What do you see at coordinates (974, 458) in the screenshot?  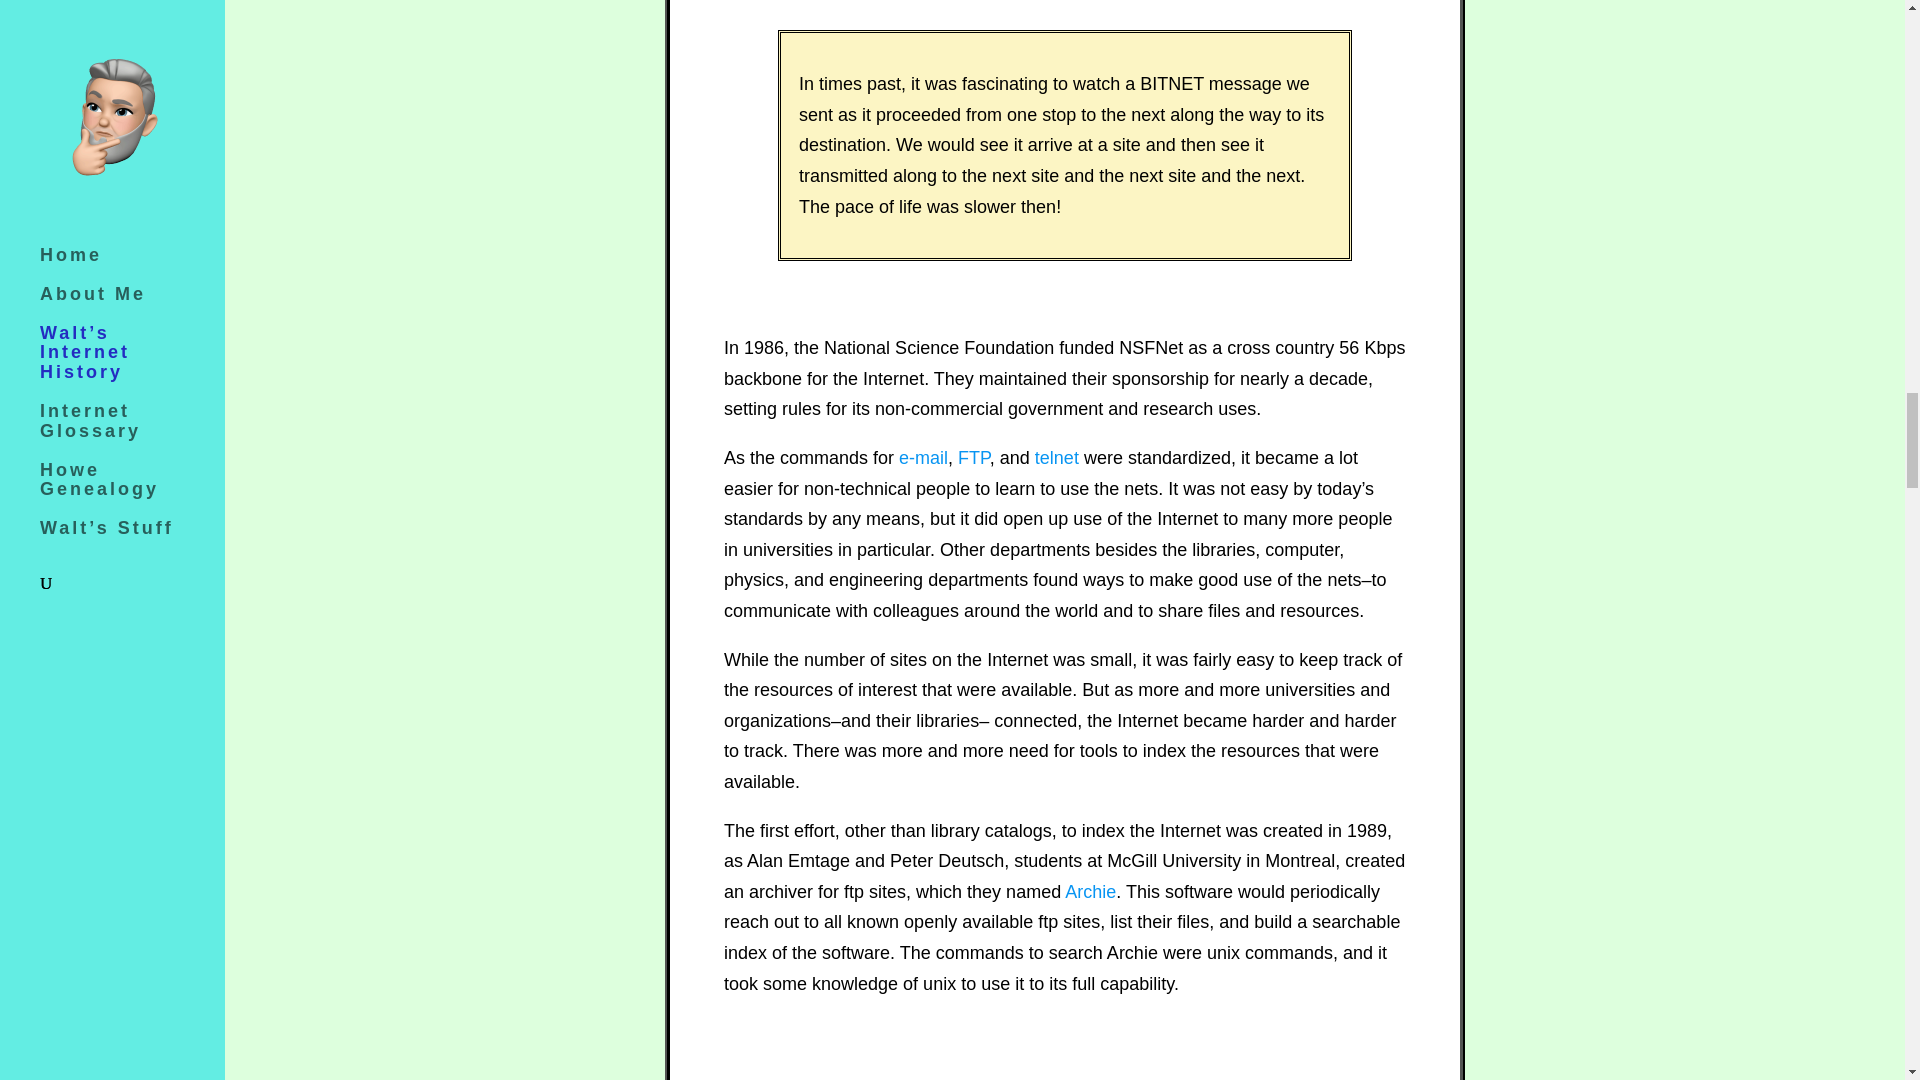 I see `FTP` at bounding box center [974, 458].